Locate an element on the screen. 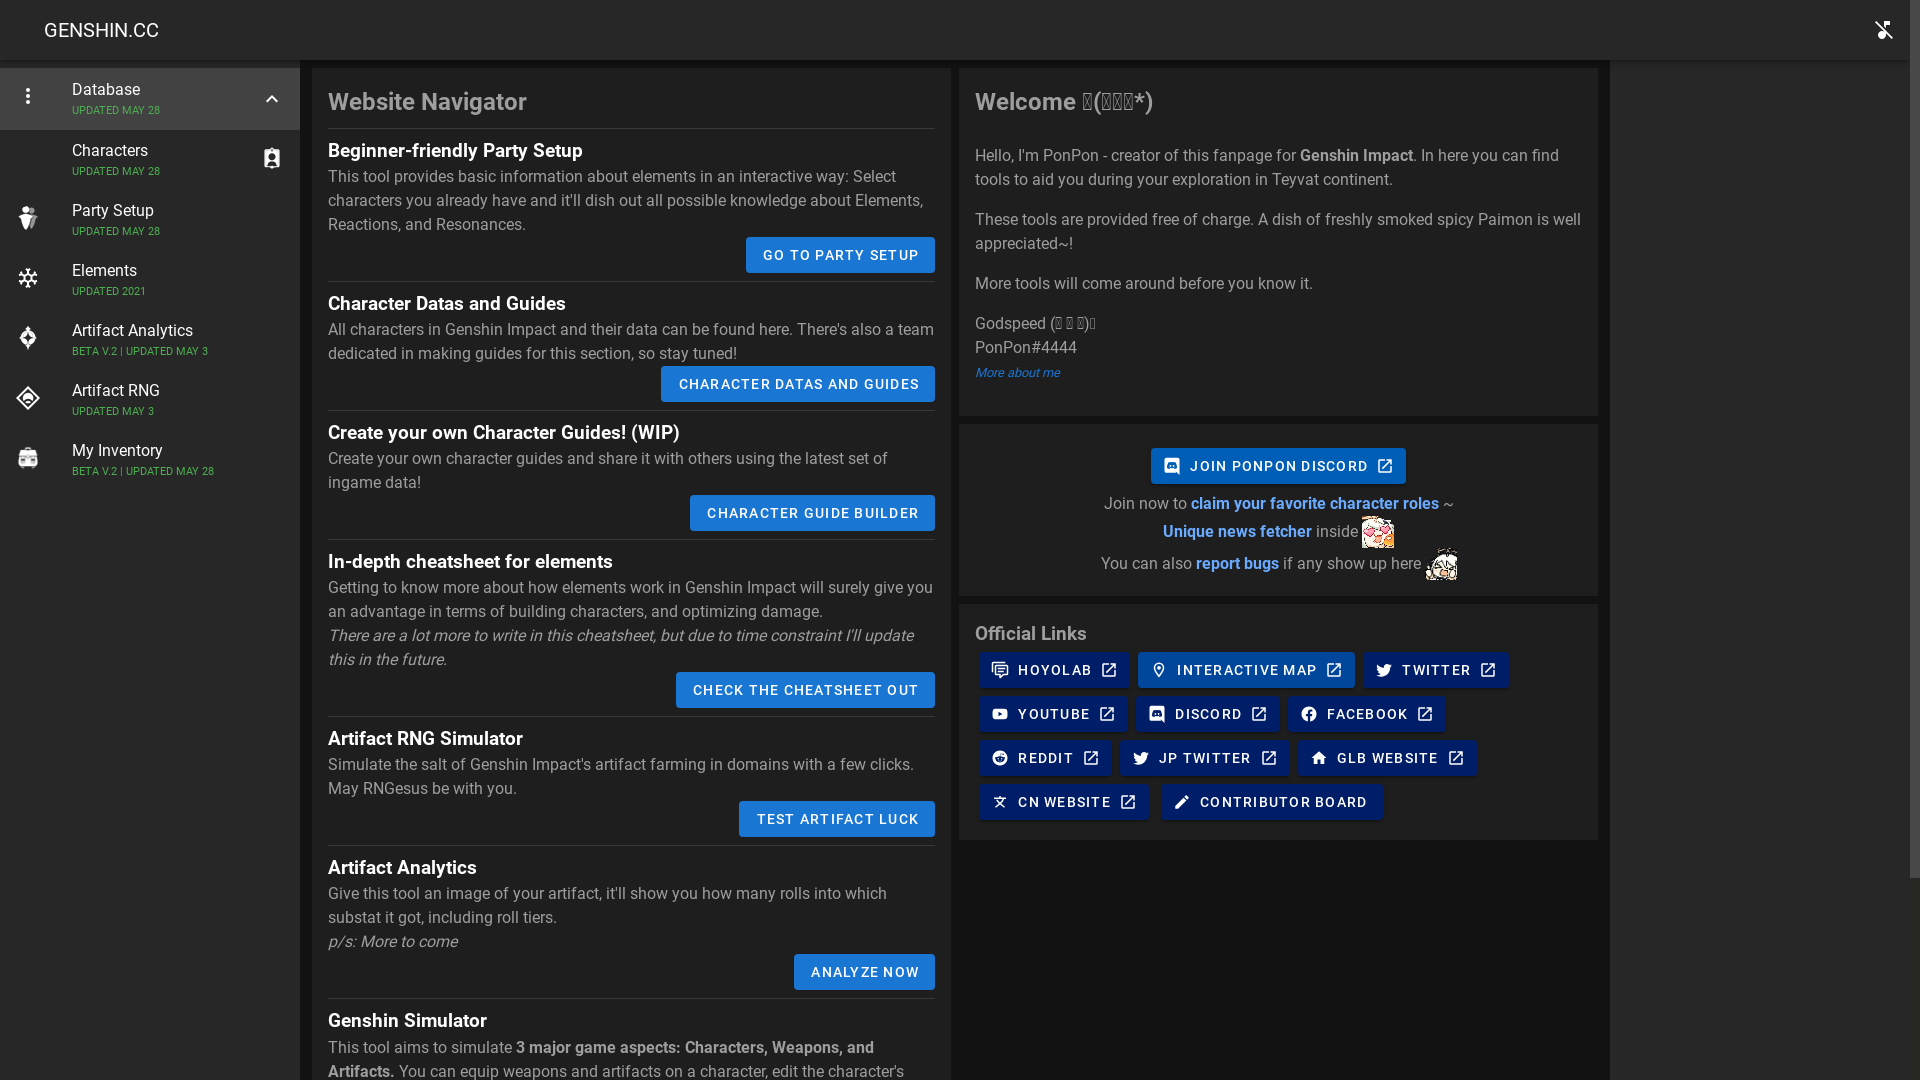 The width and height of the screenshot is (1920, 1080). More about me is located at coordinates (1018, 372).